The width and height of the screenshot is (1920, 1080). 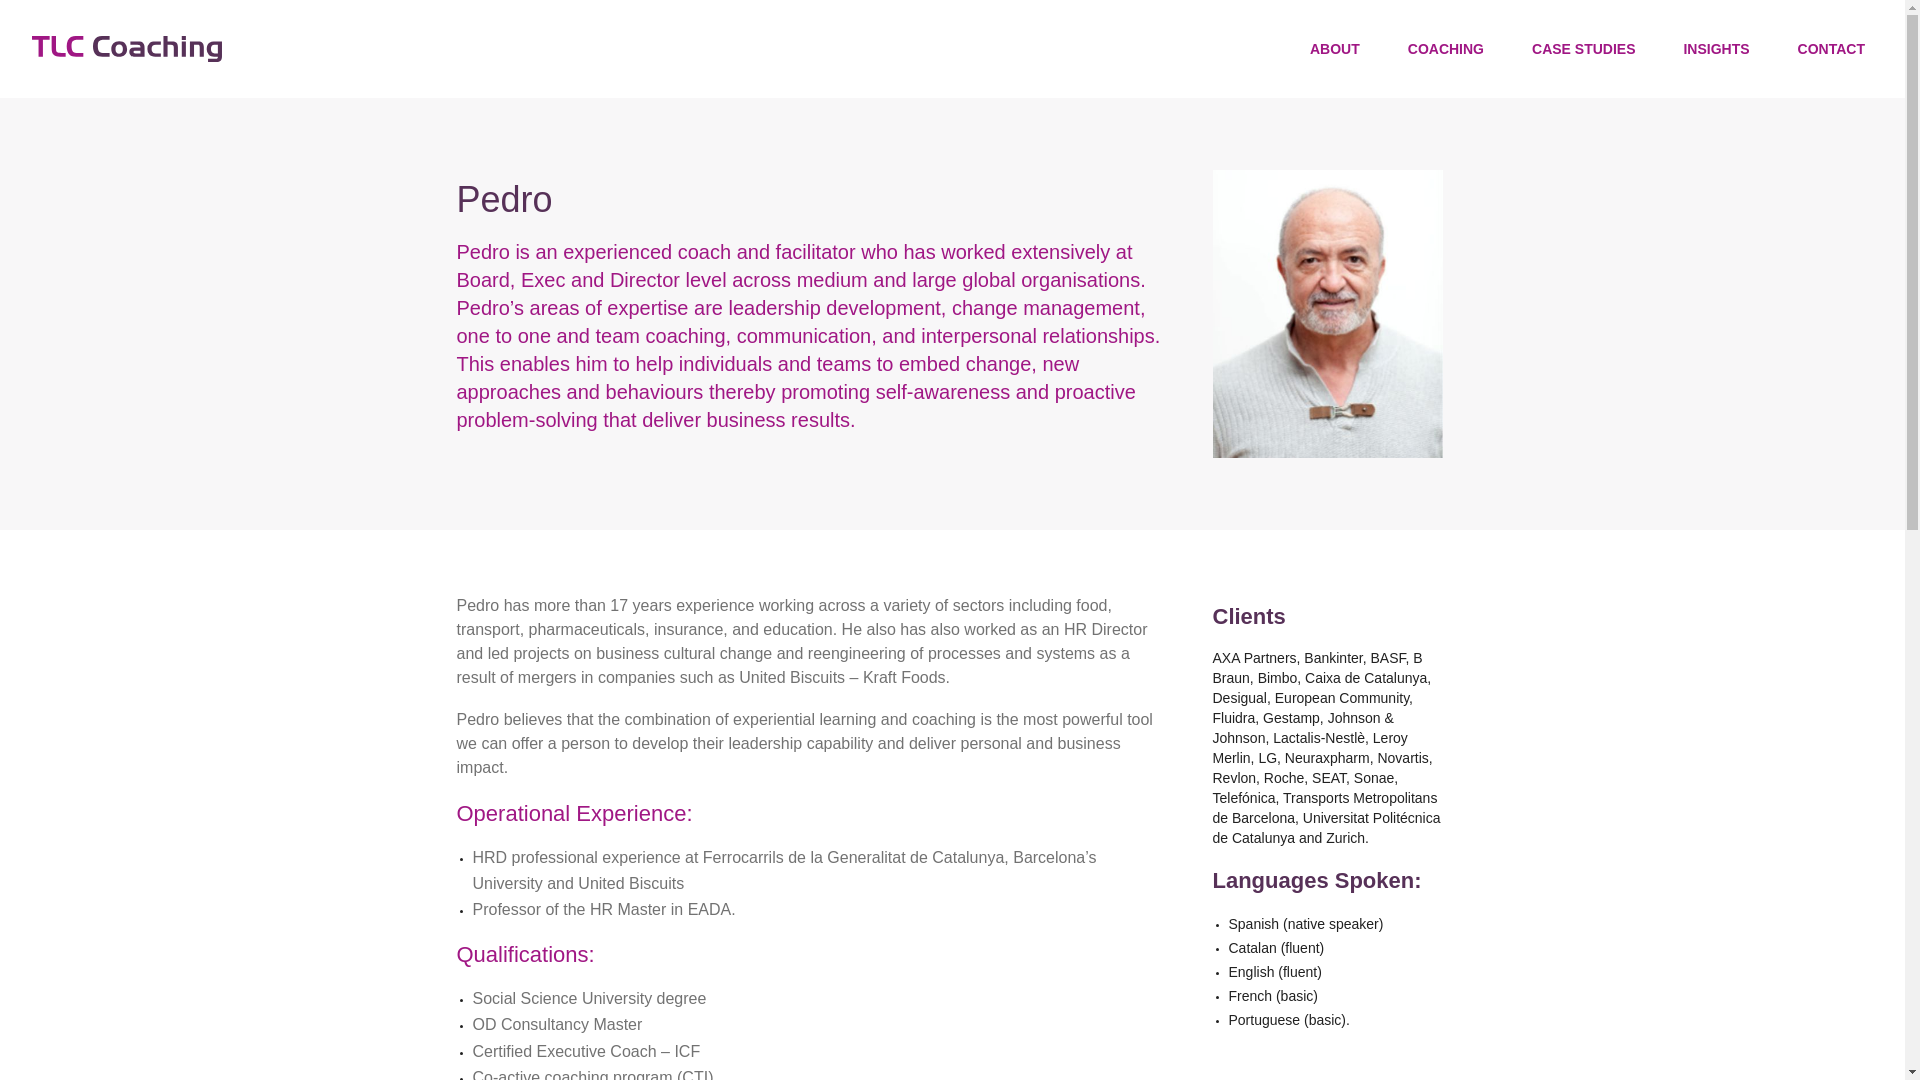 I want to click on COACHING, so click(x=1446, y=49).